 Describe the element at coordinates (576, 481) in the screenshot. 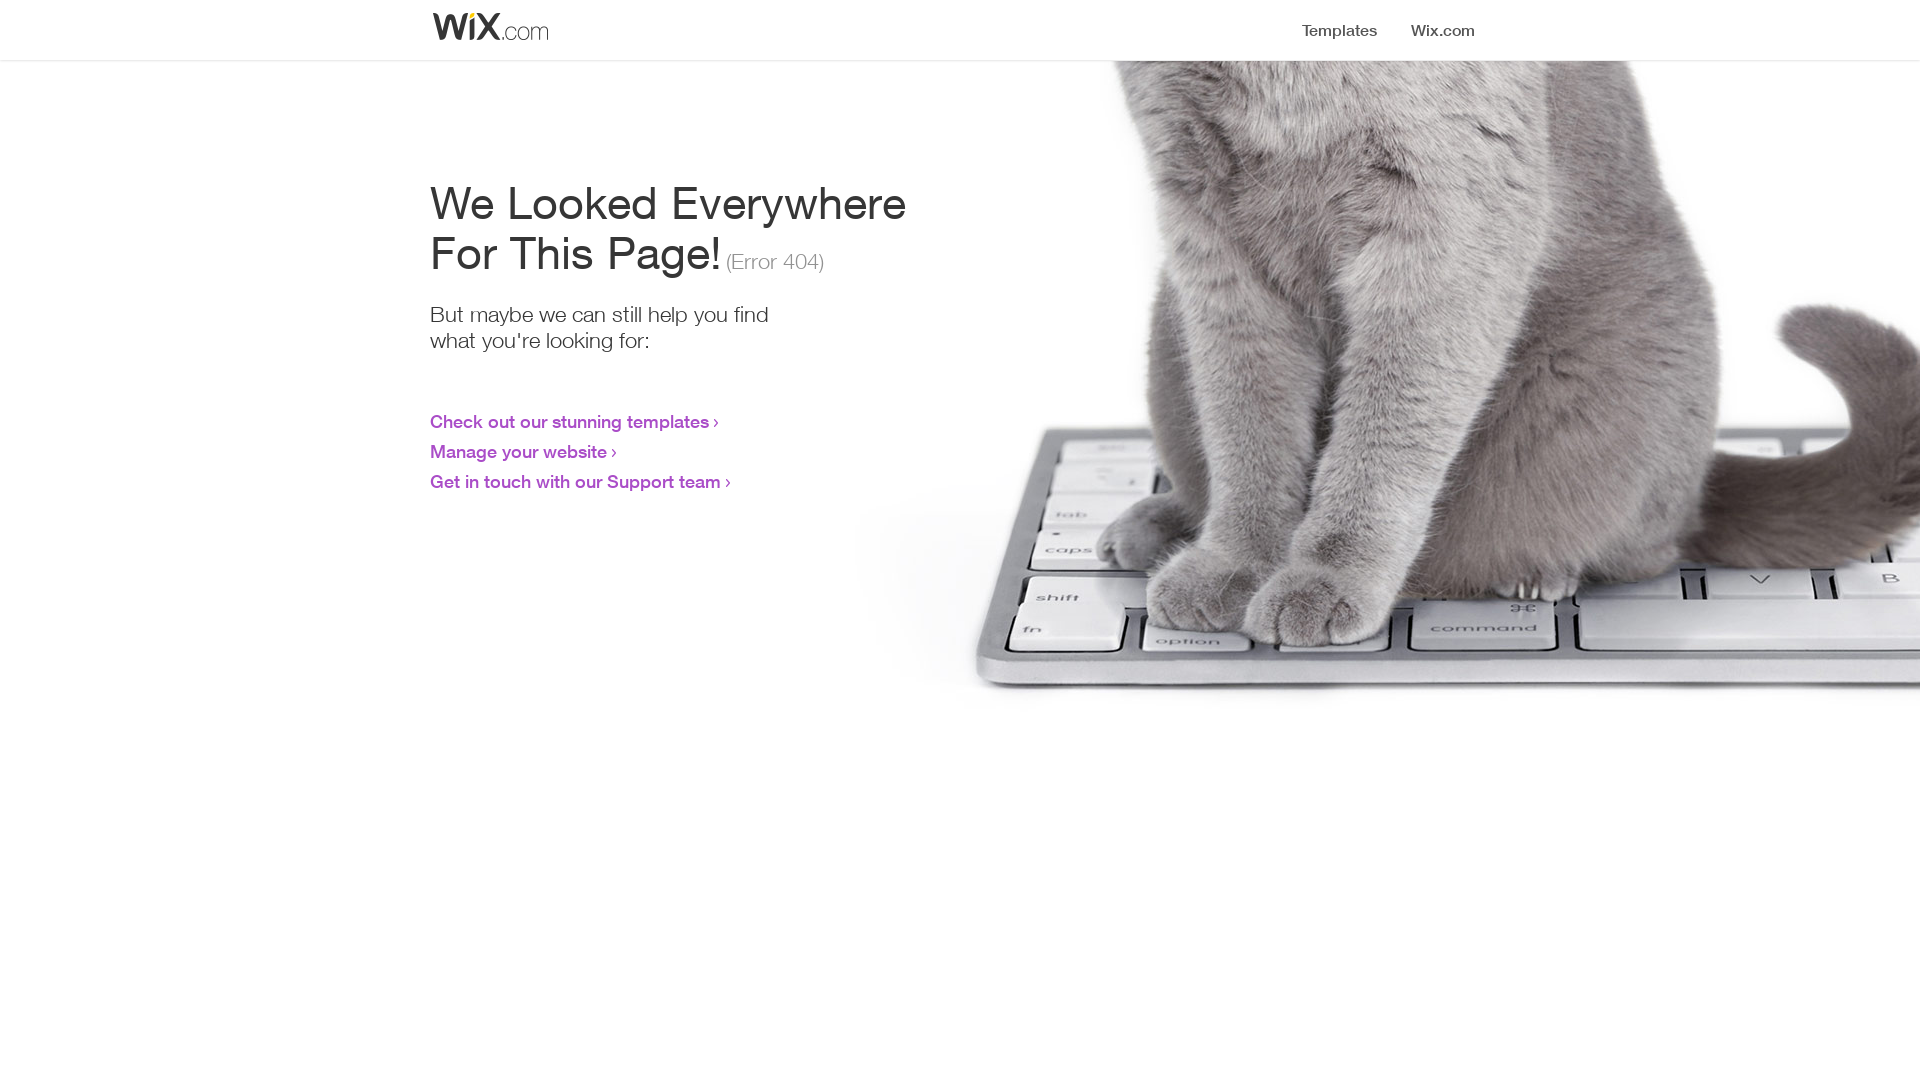

I see `Get in touch with our Support team` at that location.